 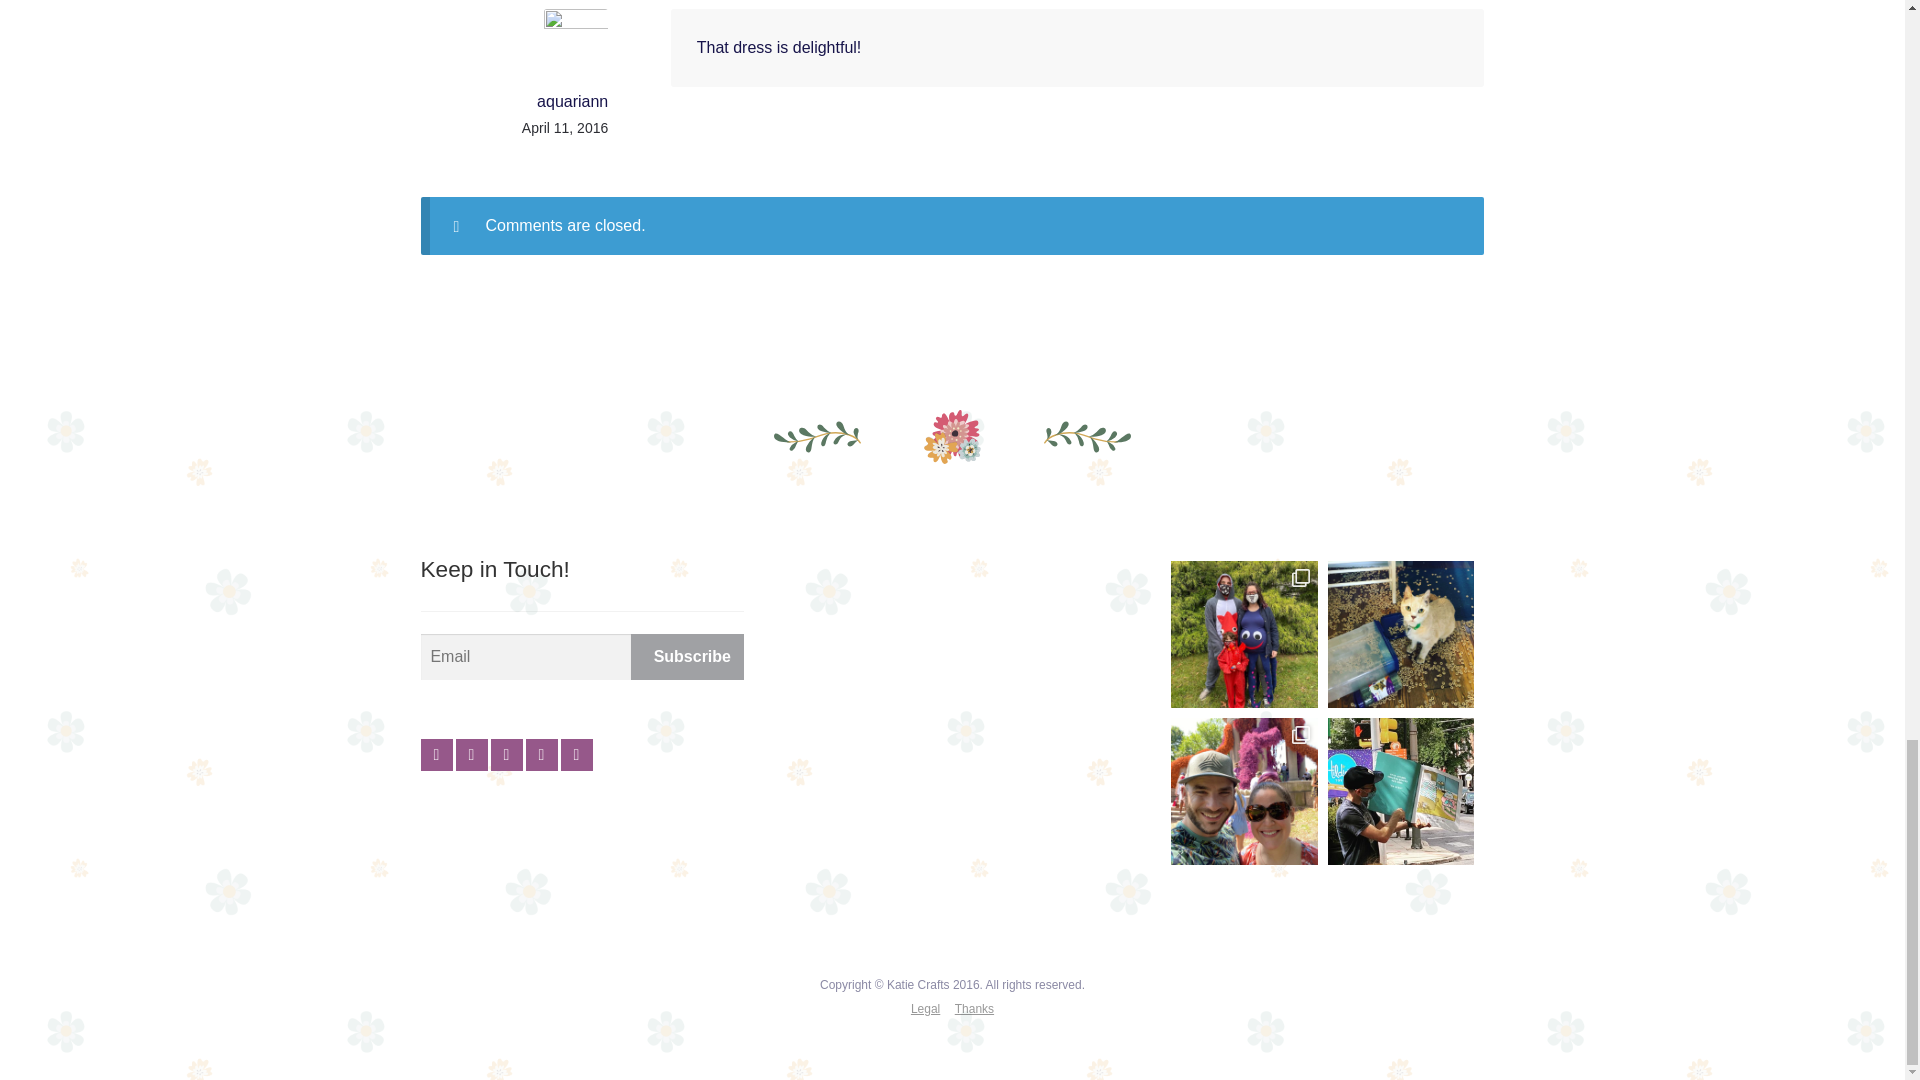 I want to click on Follow Katie Crafts on Twitter, so click(x=472, y=754).